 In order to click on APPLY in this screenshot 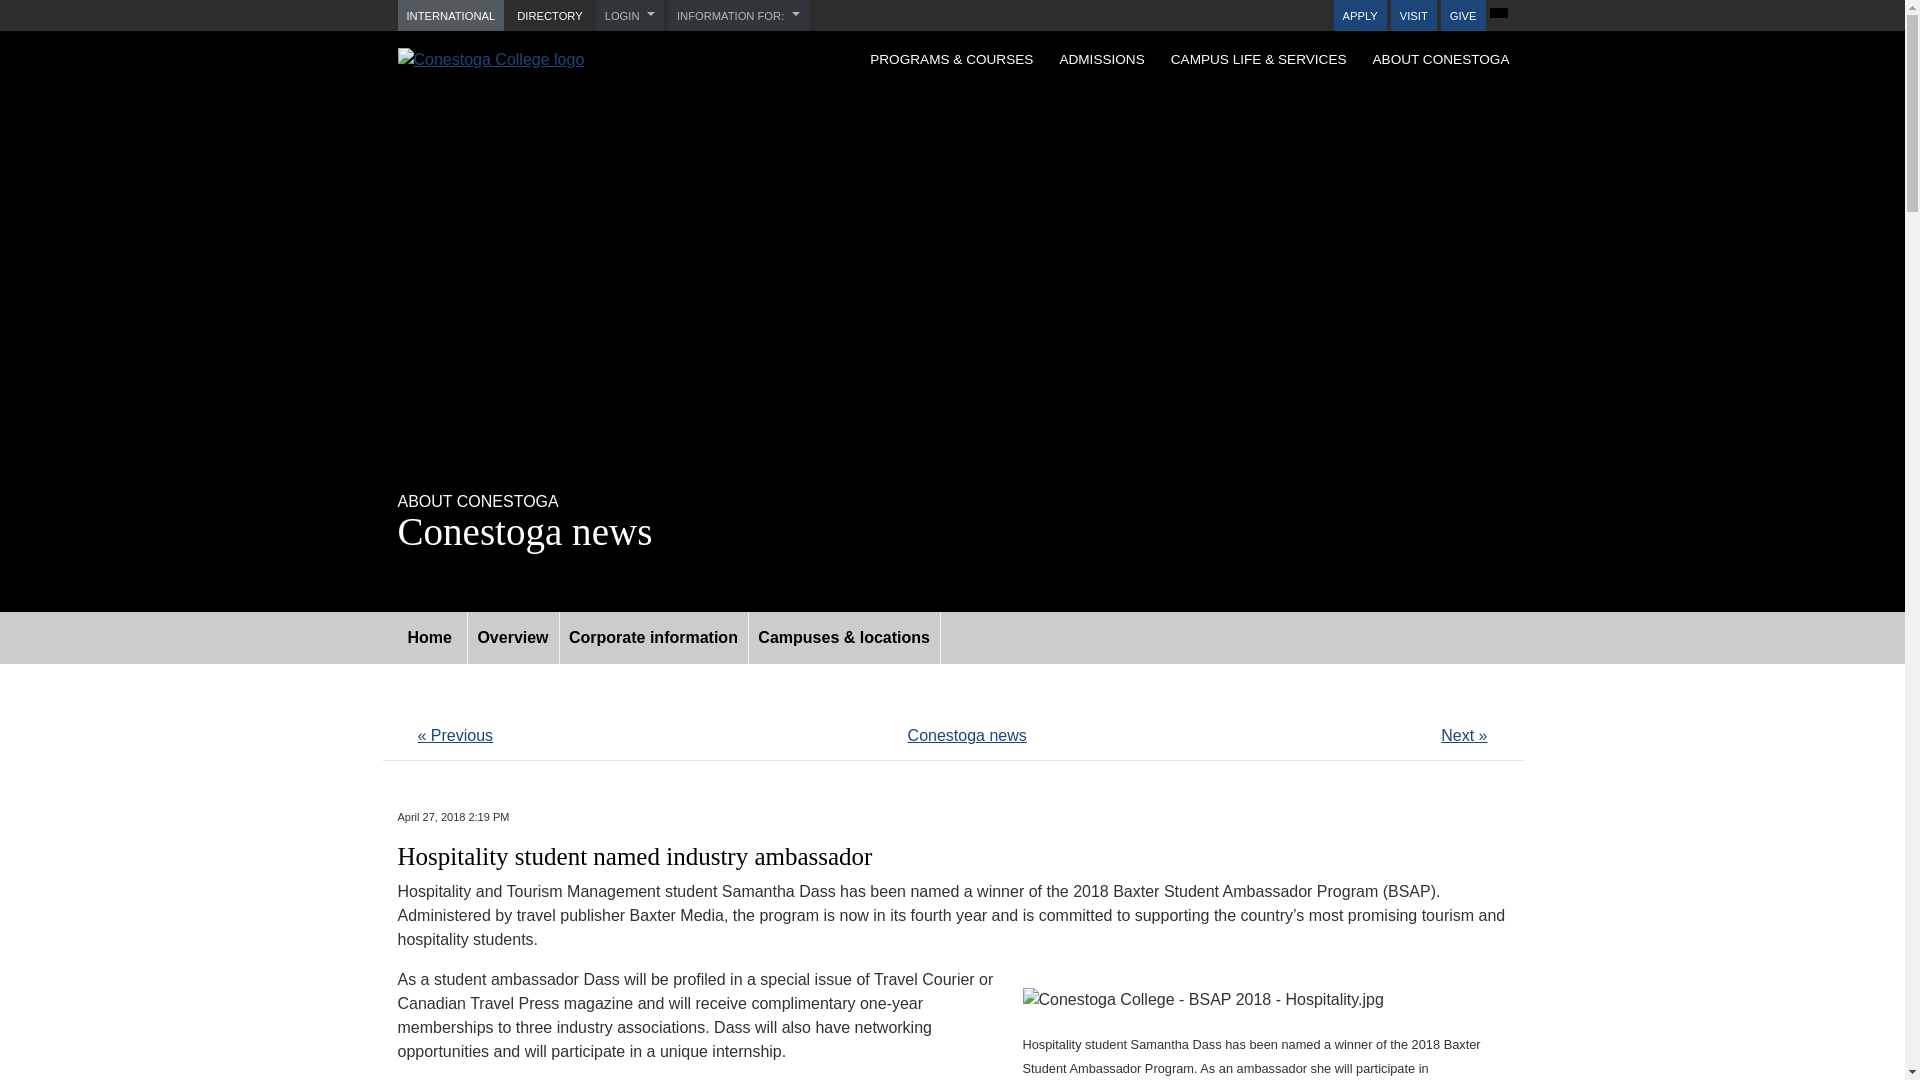, I will do `click(1360, 16)`.